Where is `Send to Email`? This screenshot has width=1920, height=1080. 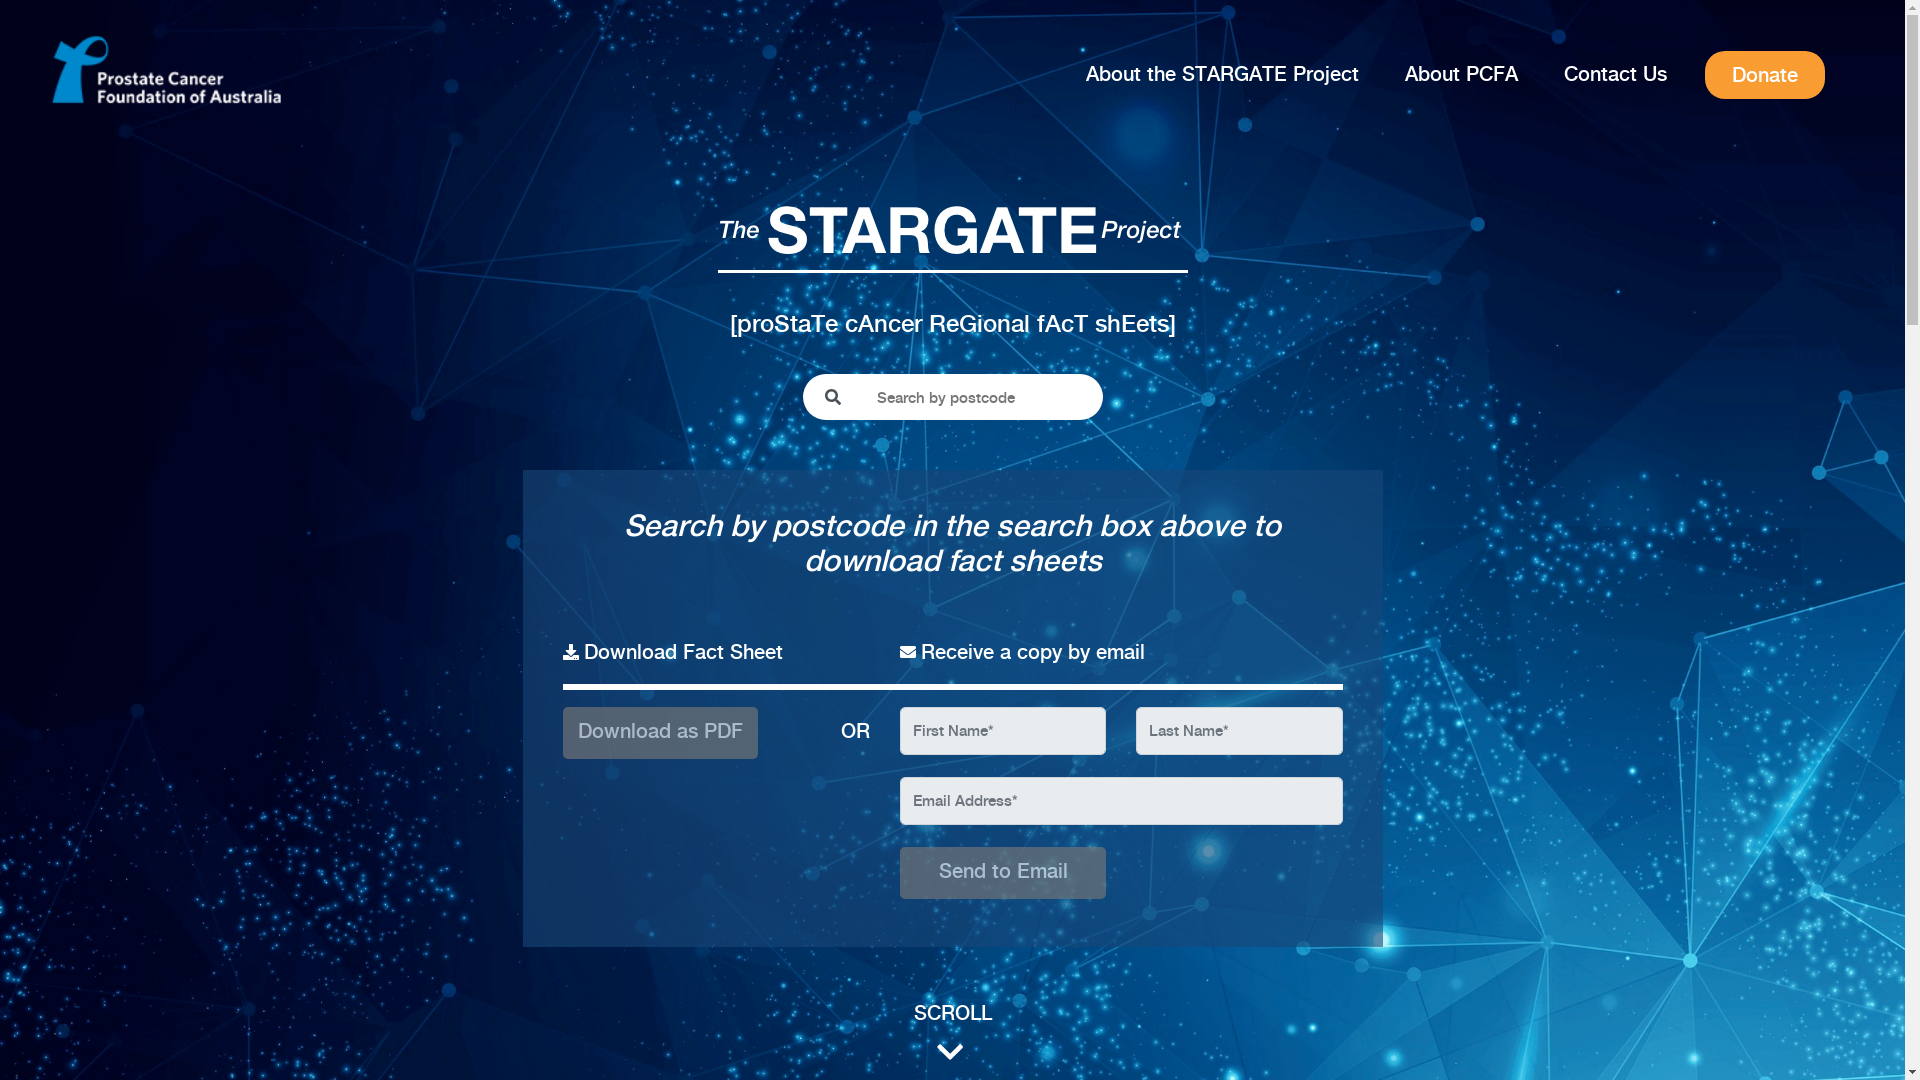 Send to Email is located at coordinates (1003, 873).